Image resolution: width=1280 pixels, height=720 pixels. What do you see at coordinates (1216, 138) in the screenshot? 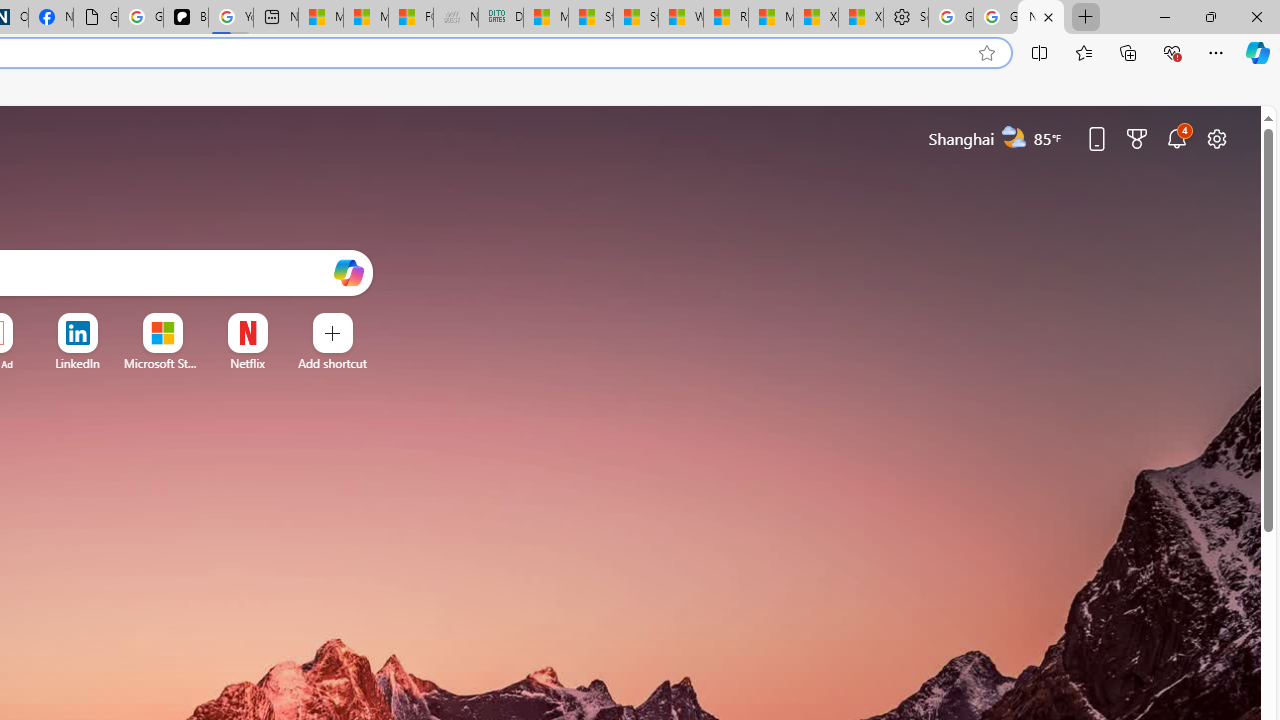
I see `Page settings` at bounding box center [1216, 138].